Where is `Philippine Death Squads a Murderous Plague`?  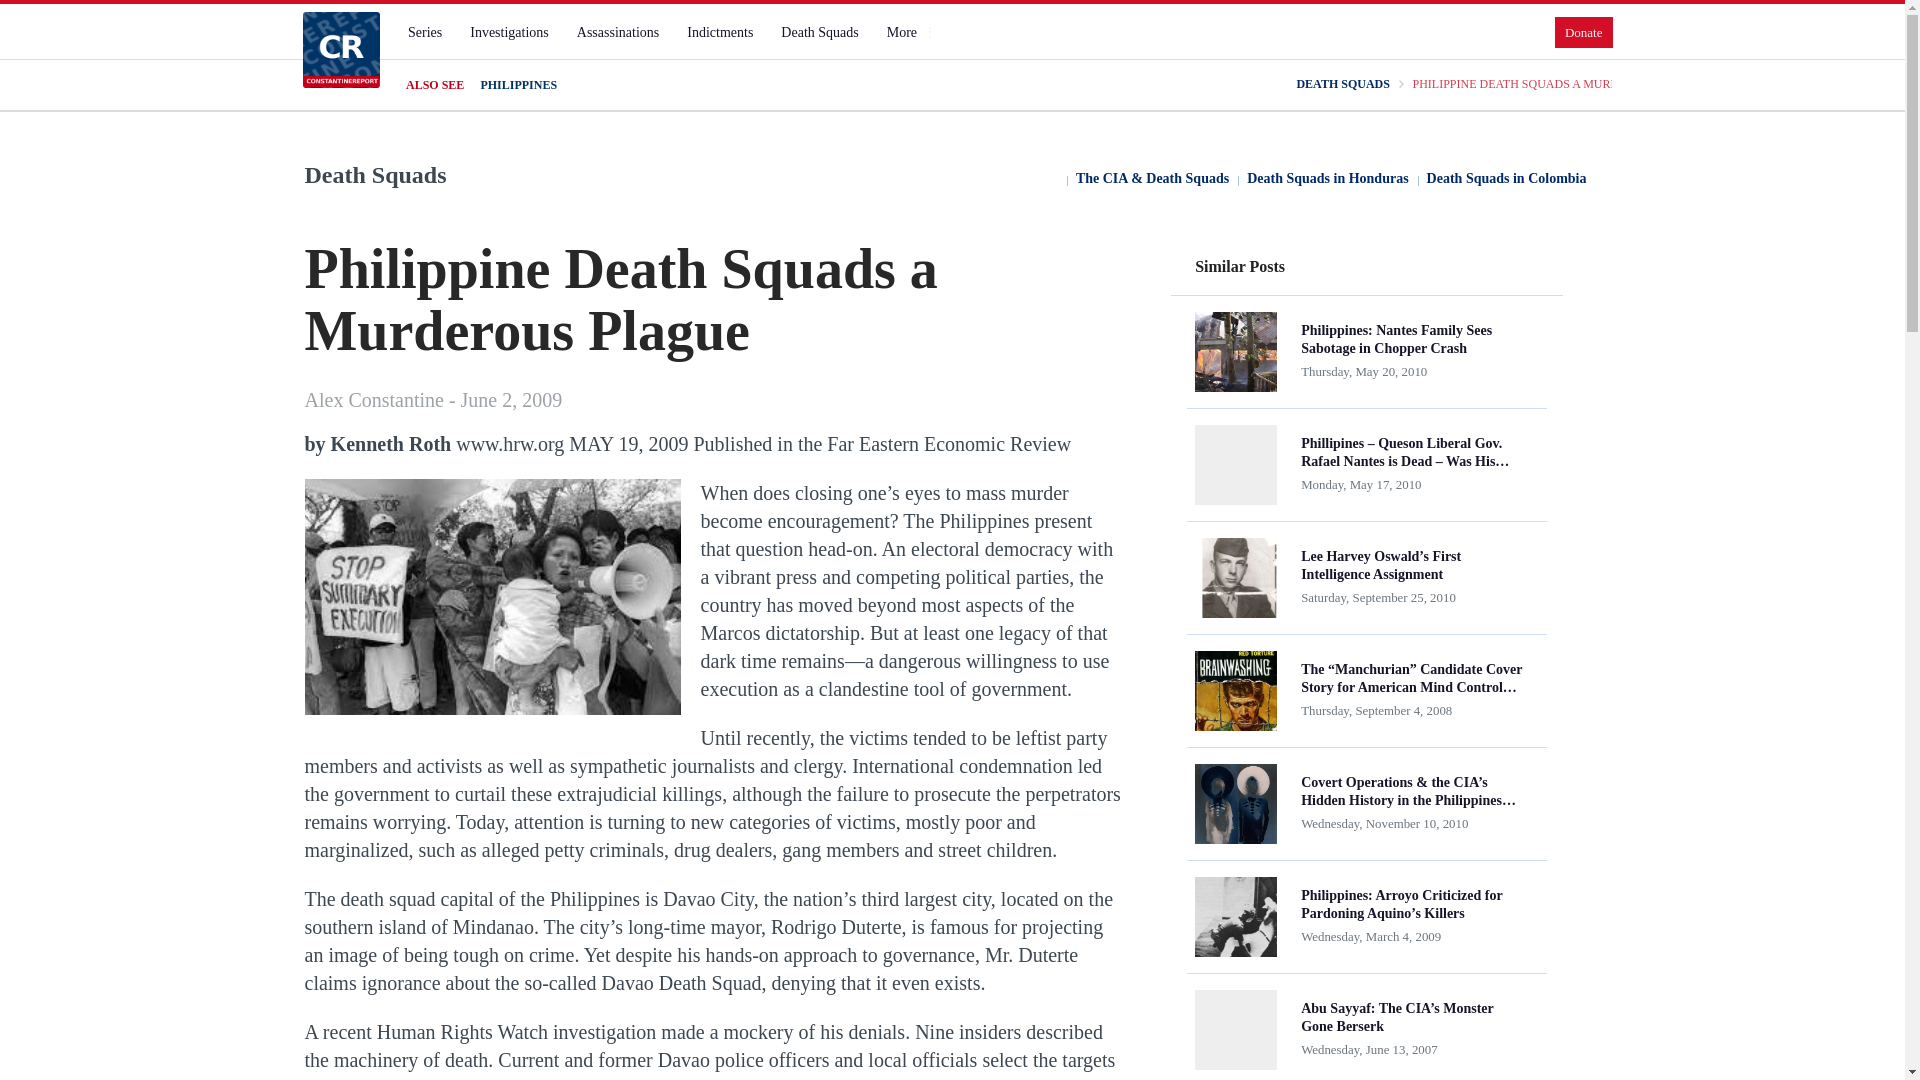
Philippine Death Squads a Murderous Plague is located at coordinates (491, 596).